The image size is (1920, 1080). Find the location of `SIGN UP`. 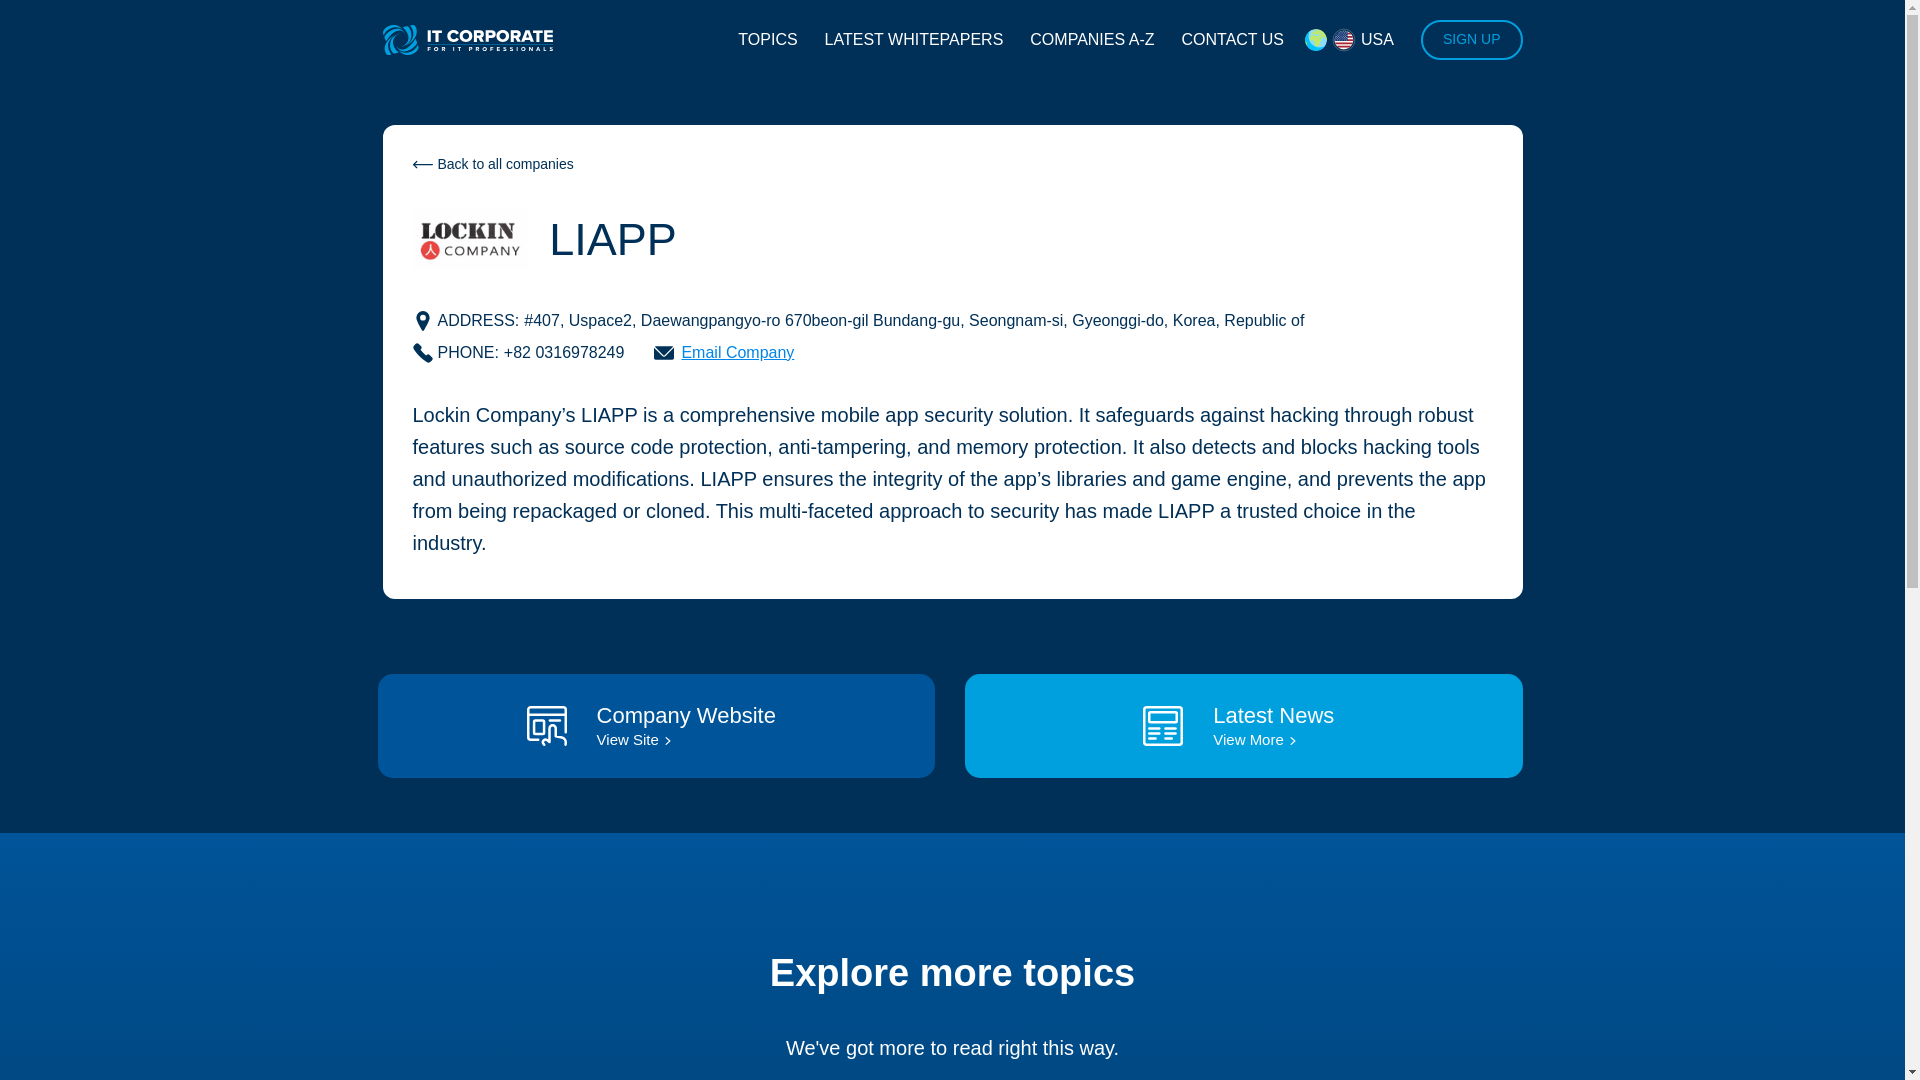

SIGN UP is located at coordinates (1471, 40).